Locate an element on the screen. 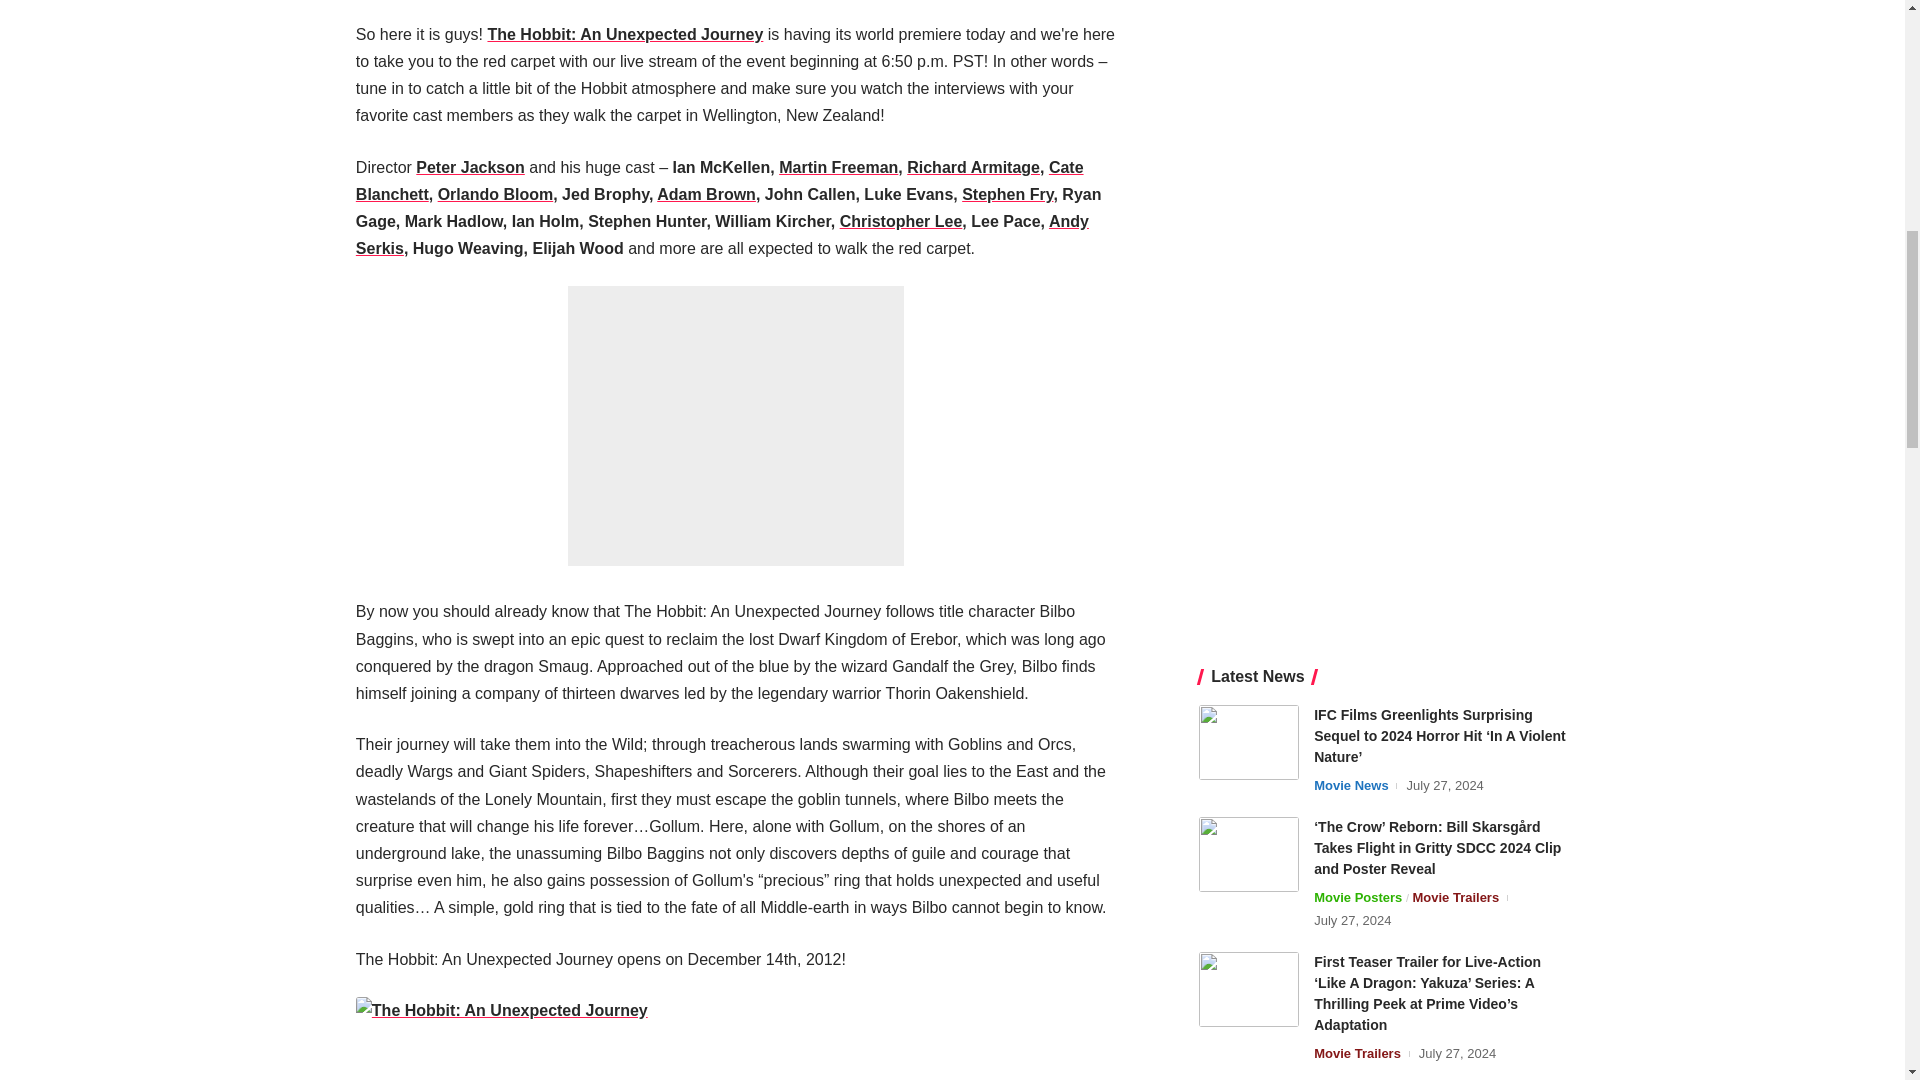 The width and height of the screenshot is (1920, 1080). Posts tagged with Peter Jackson is located at coordinates (470, 167).